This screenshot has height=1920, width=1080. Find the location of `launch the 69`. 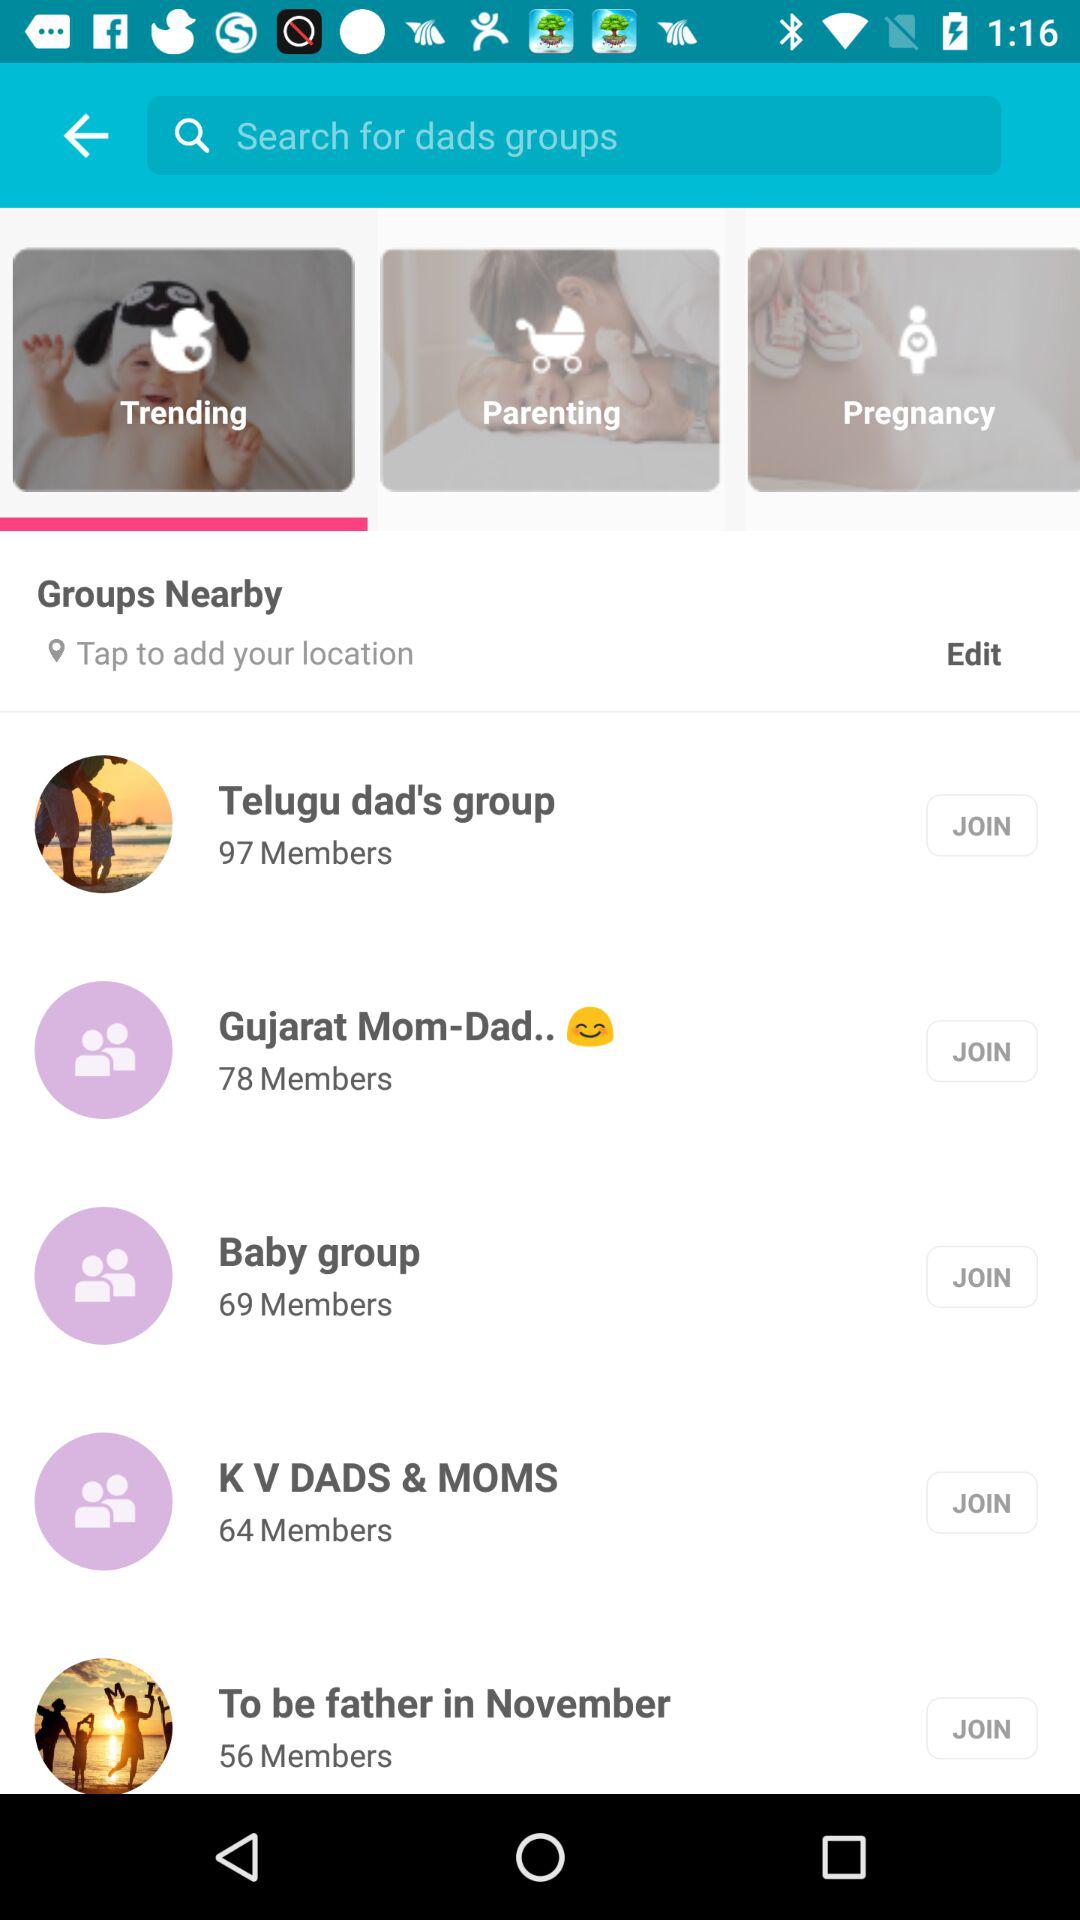

launch the 69 is located at coordinates (236, 1302).